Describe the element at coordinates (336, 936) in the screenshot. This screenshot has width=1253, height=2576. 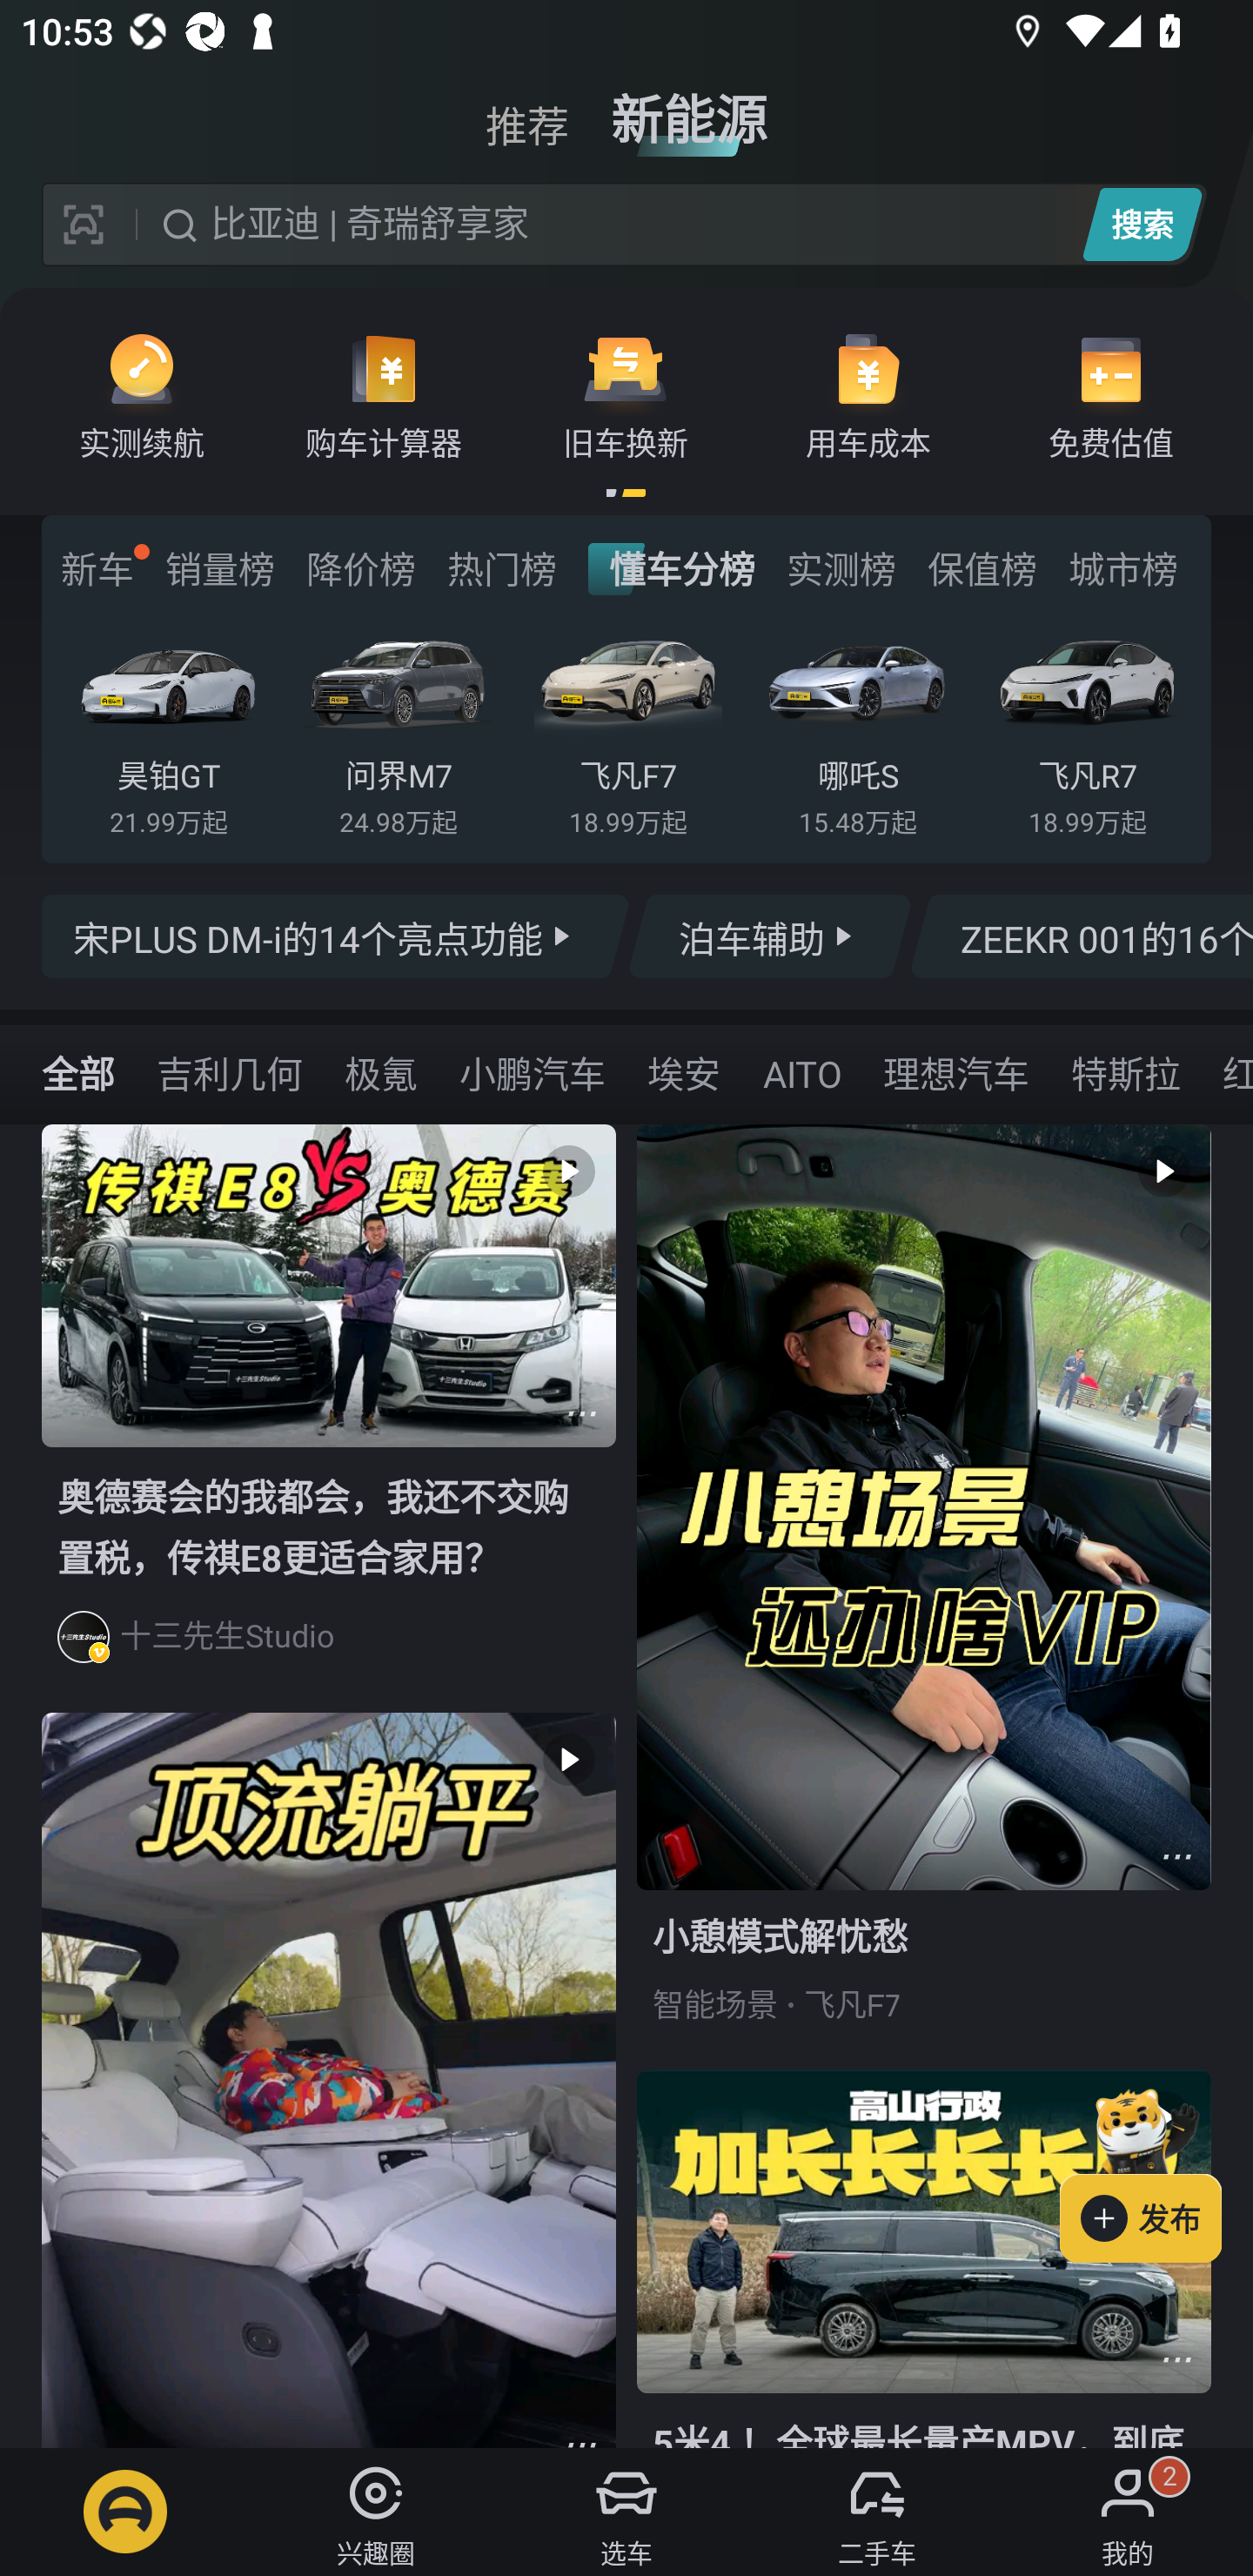
I see `宋PLUS DM-i的14个亮点功能` at that location.